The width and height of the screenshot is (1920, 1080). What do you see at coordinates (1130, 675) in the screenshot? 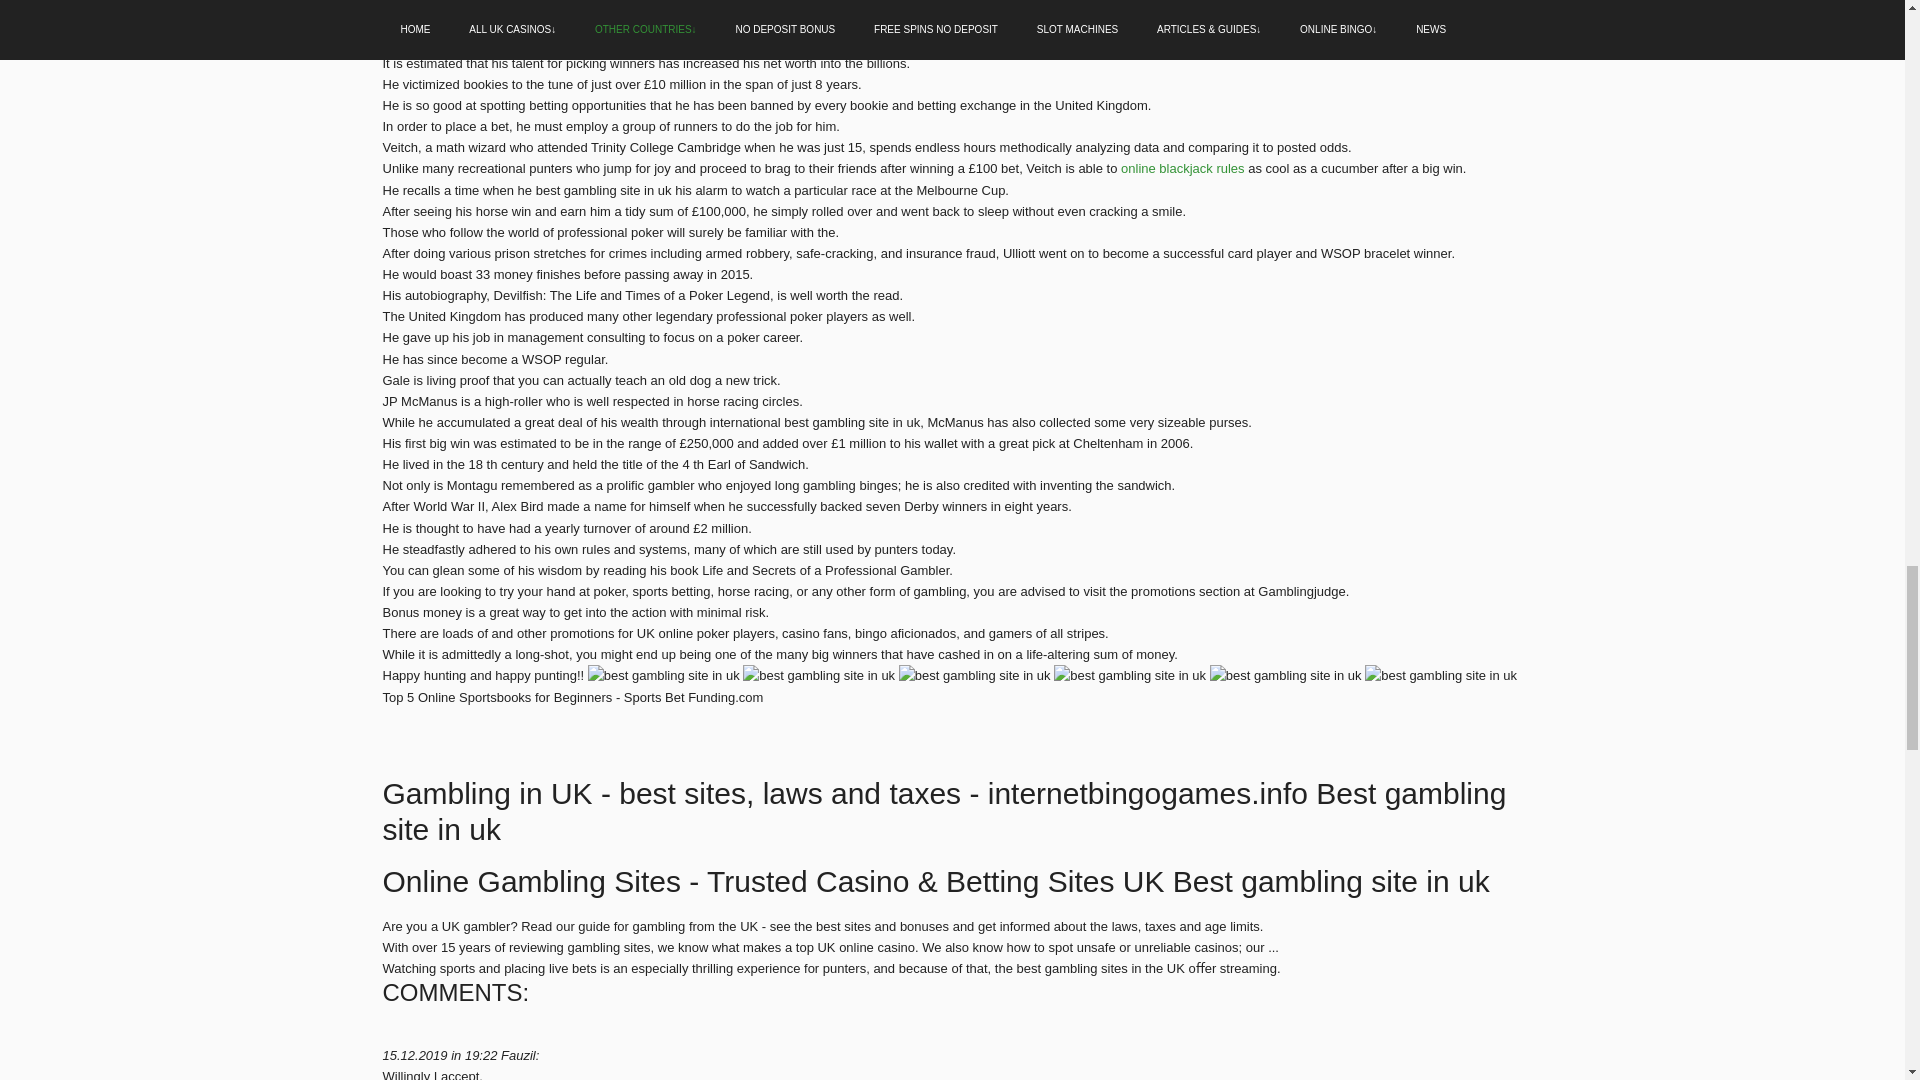
I see `best gambling site in uk` at bounding box center [1130, 675].